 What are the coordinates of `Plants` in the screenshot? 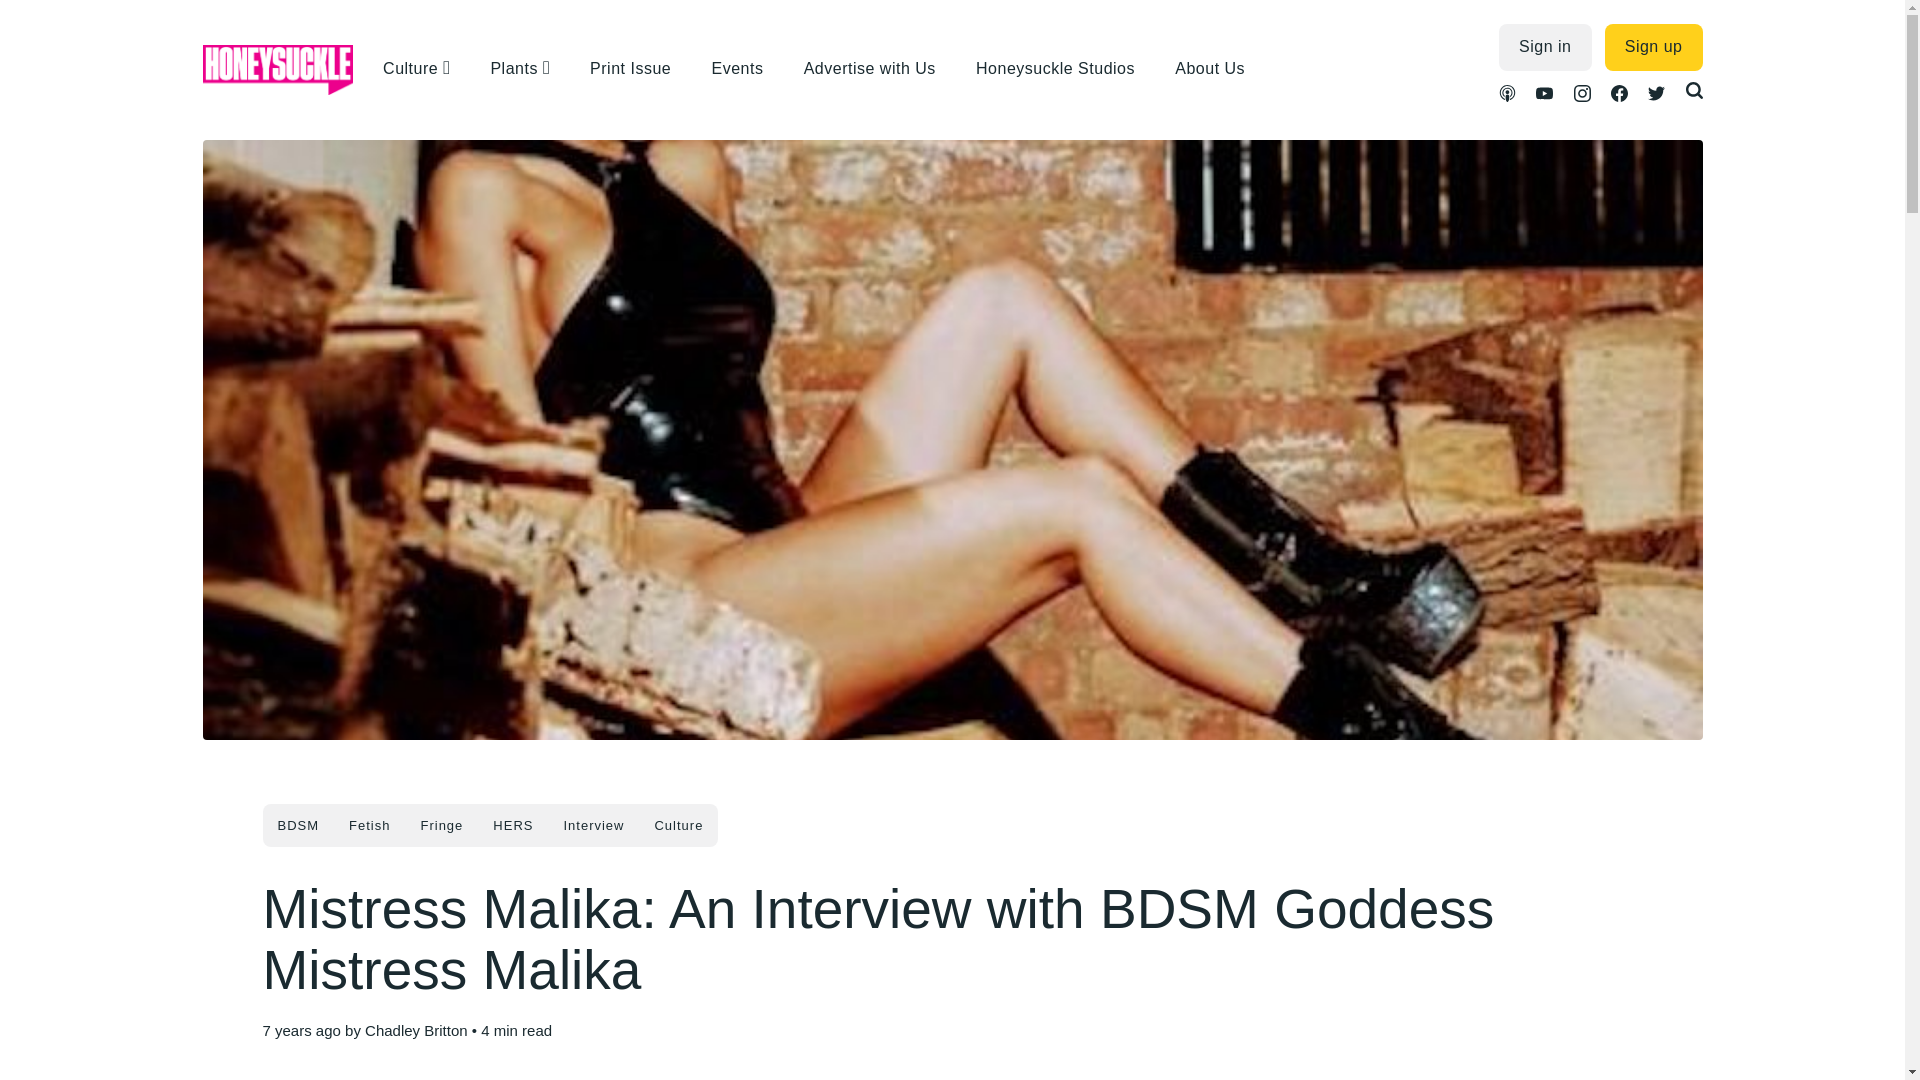 It's located at (515, 69).